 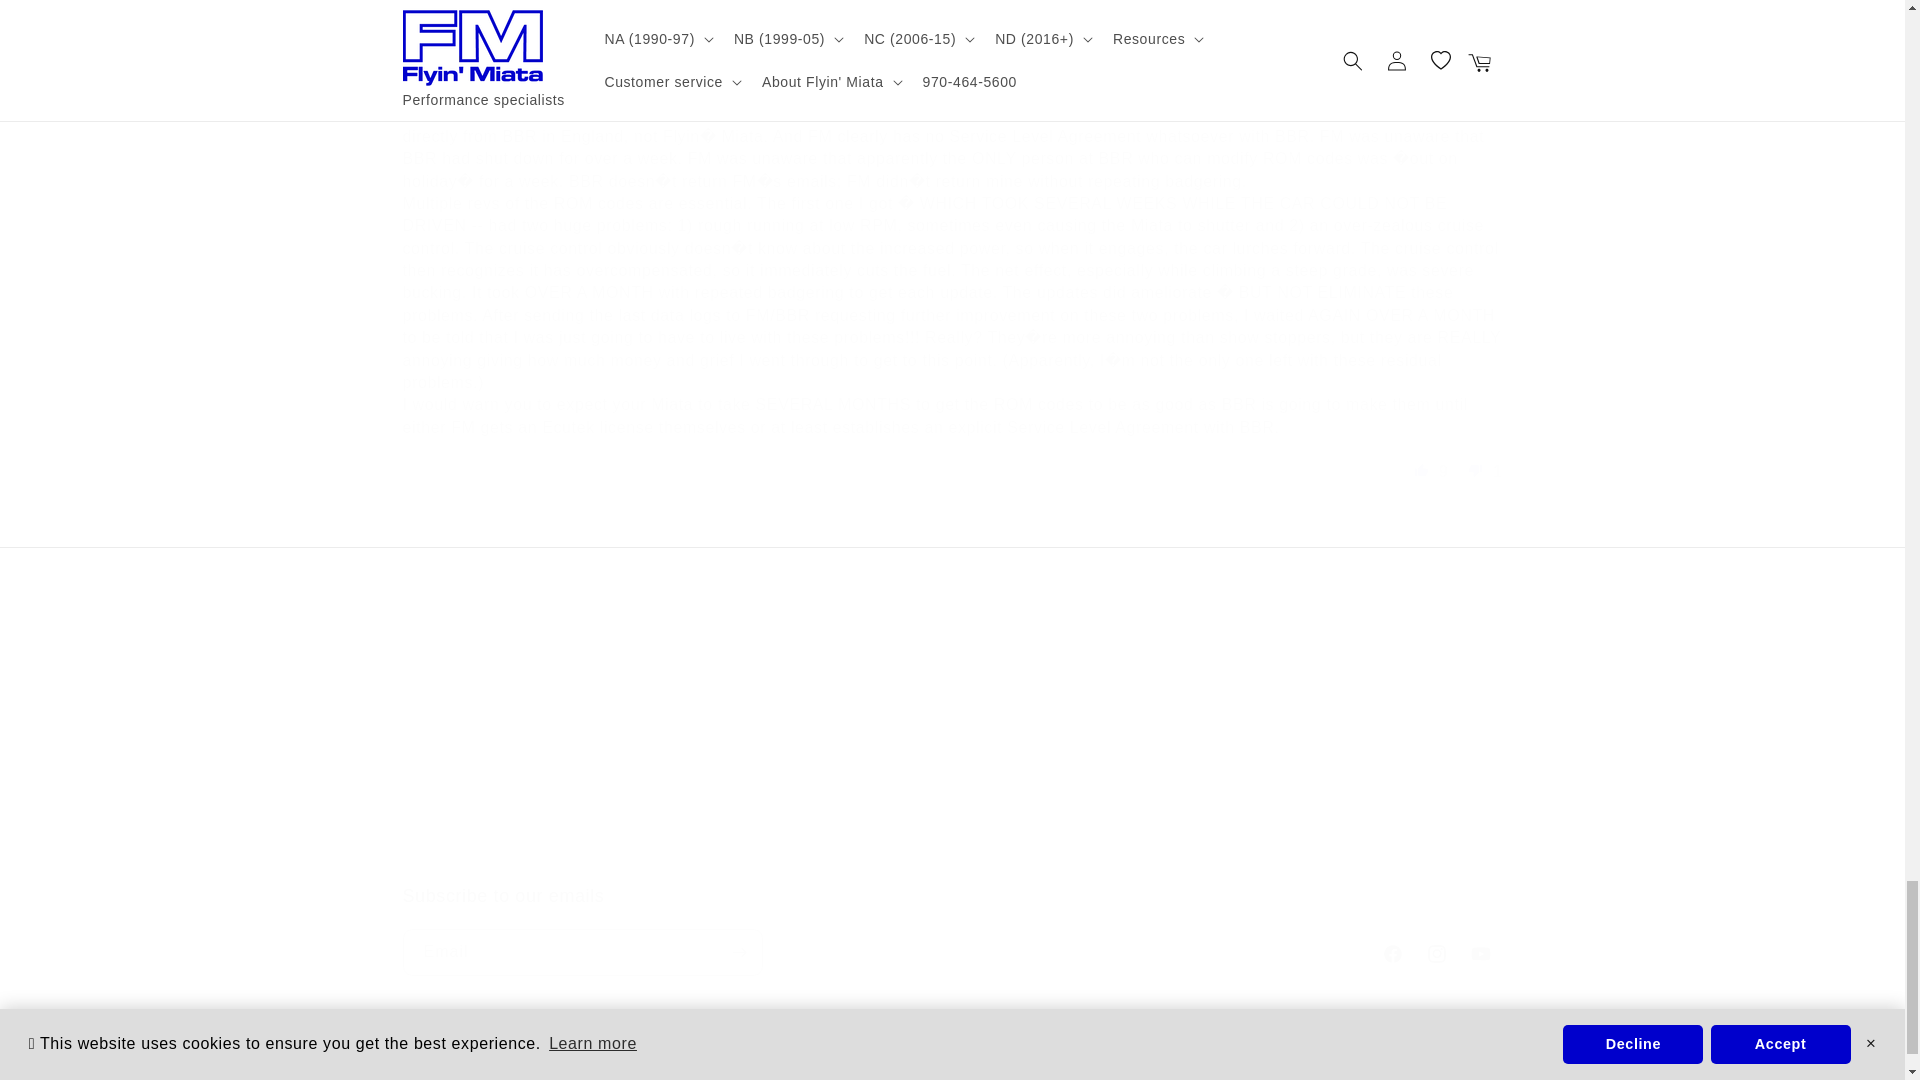 What do you see at coordinates (1476, 469) in the screenshot?
I see `up` at bounding box center [1476, 469].